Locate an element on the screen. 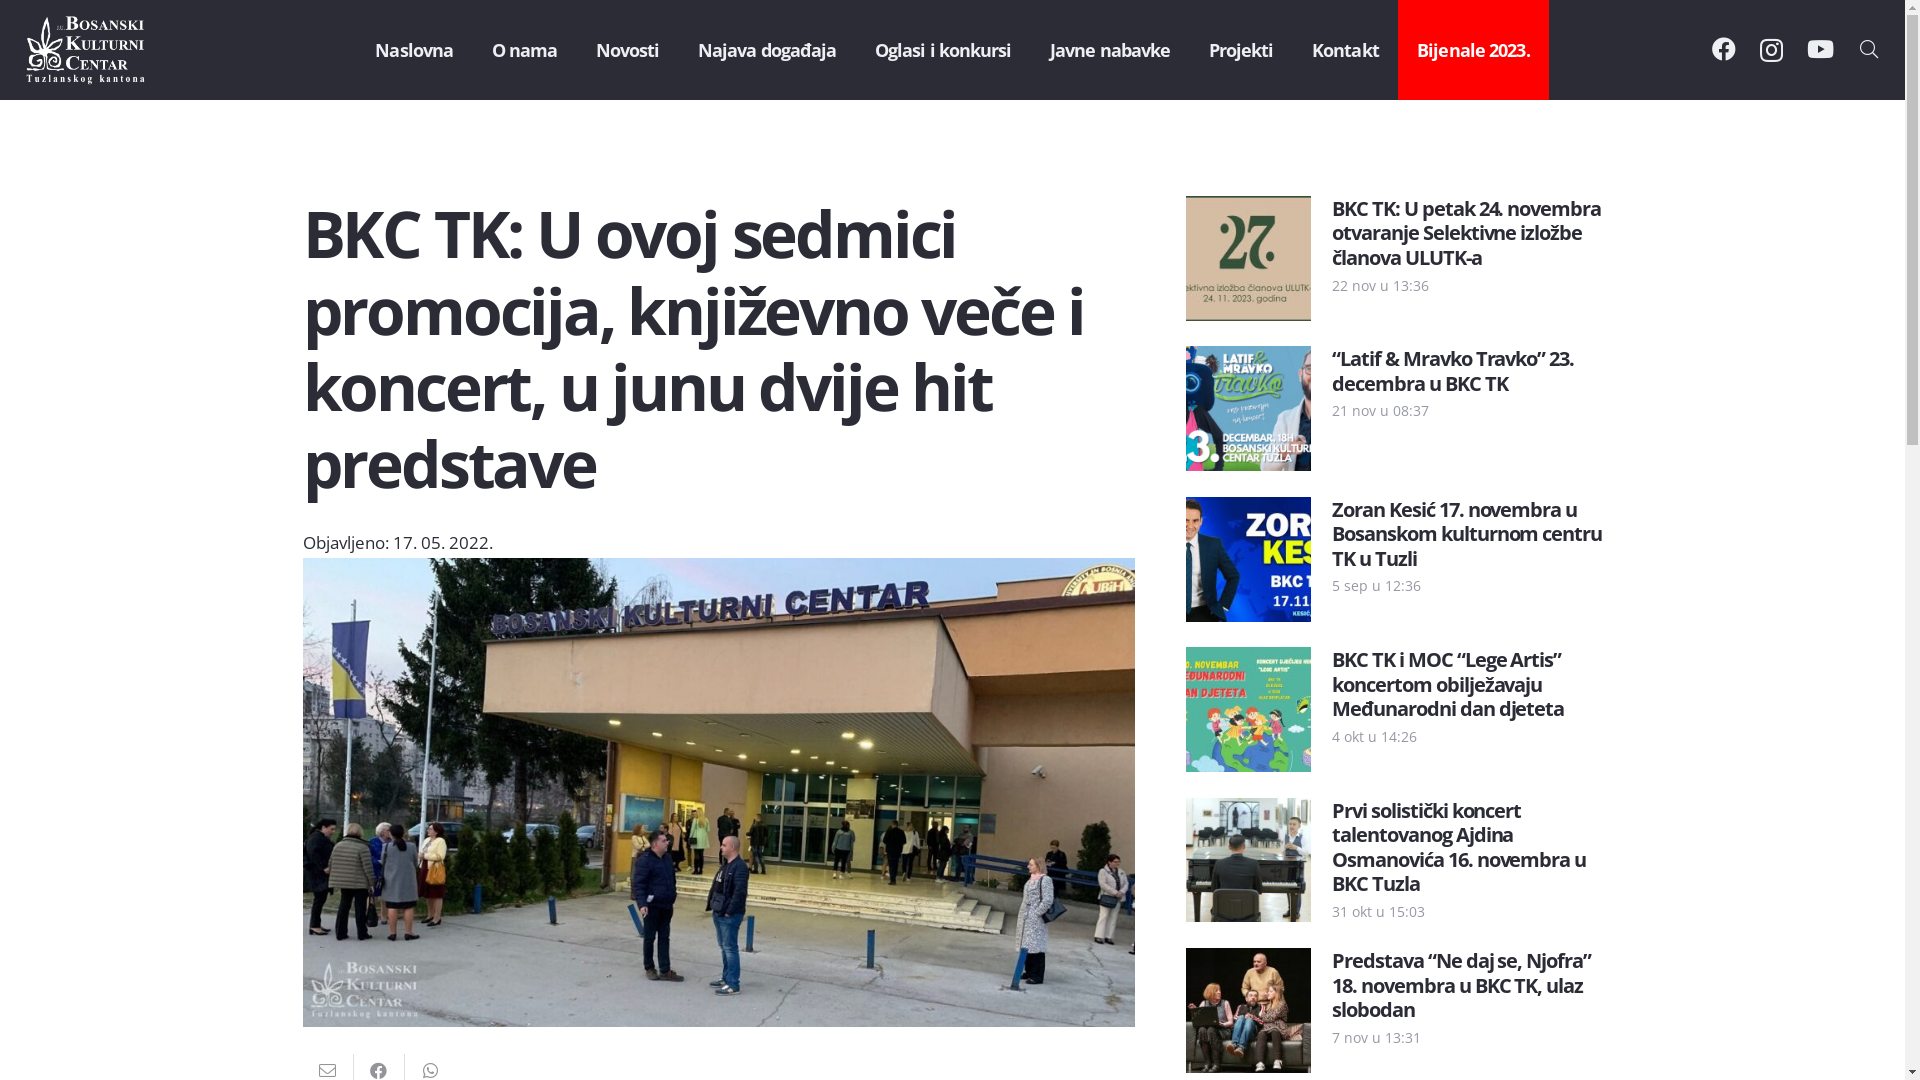  Naslovna is located at coordinates (414, 50).